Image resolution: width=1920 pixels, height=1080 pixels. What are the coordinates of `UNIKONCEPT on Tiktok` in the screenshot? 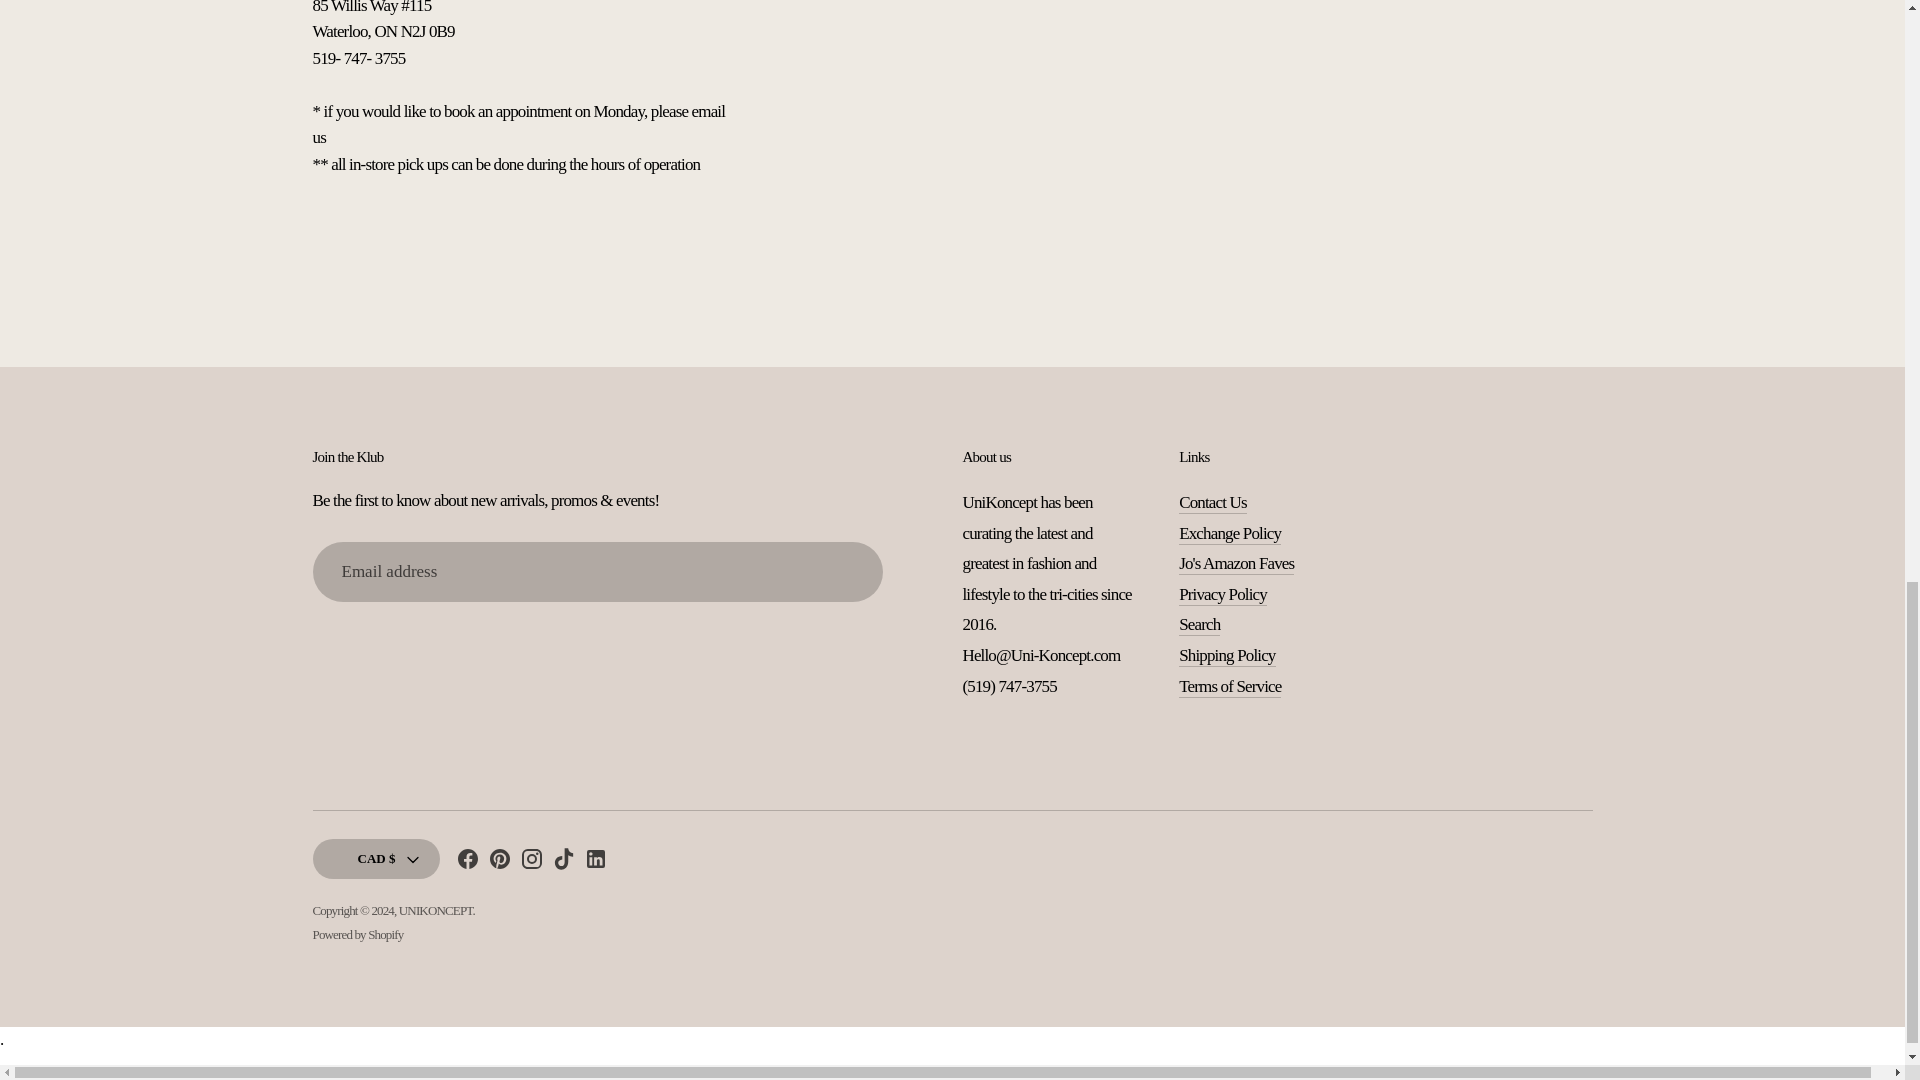 It's located at (564, 863).